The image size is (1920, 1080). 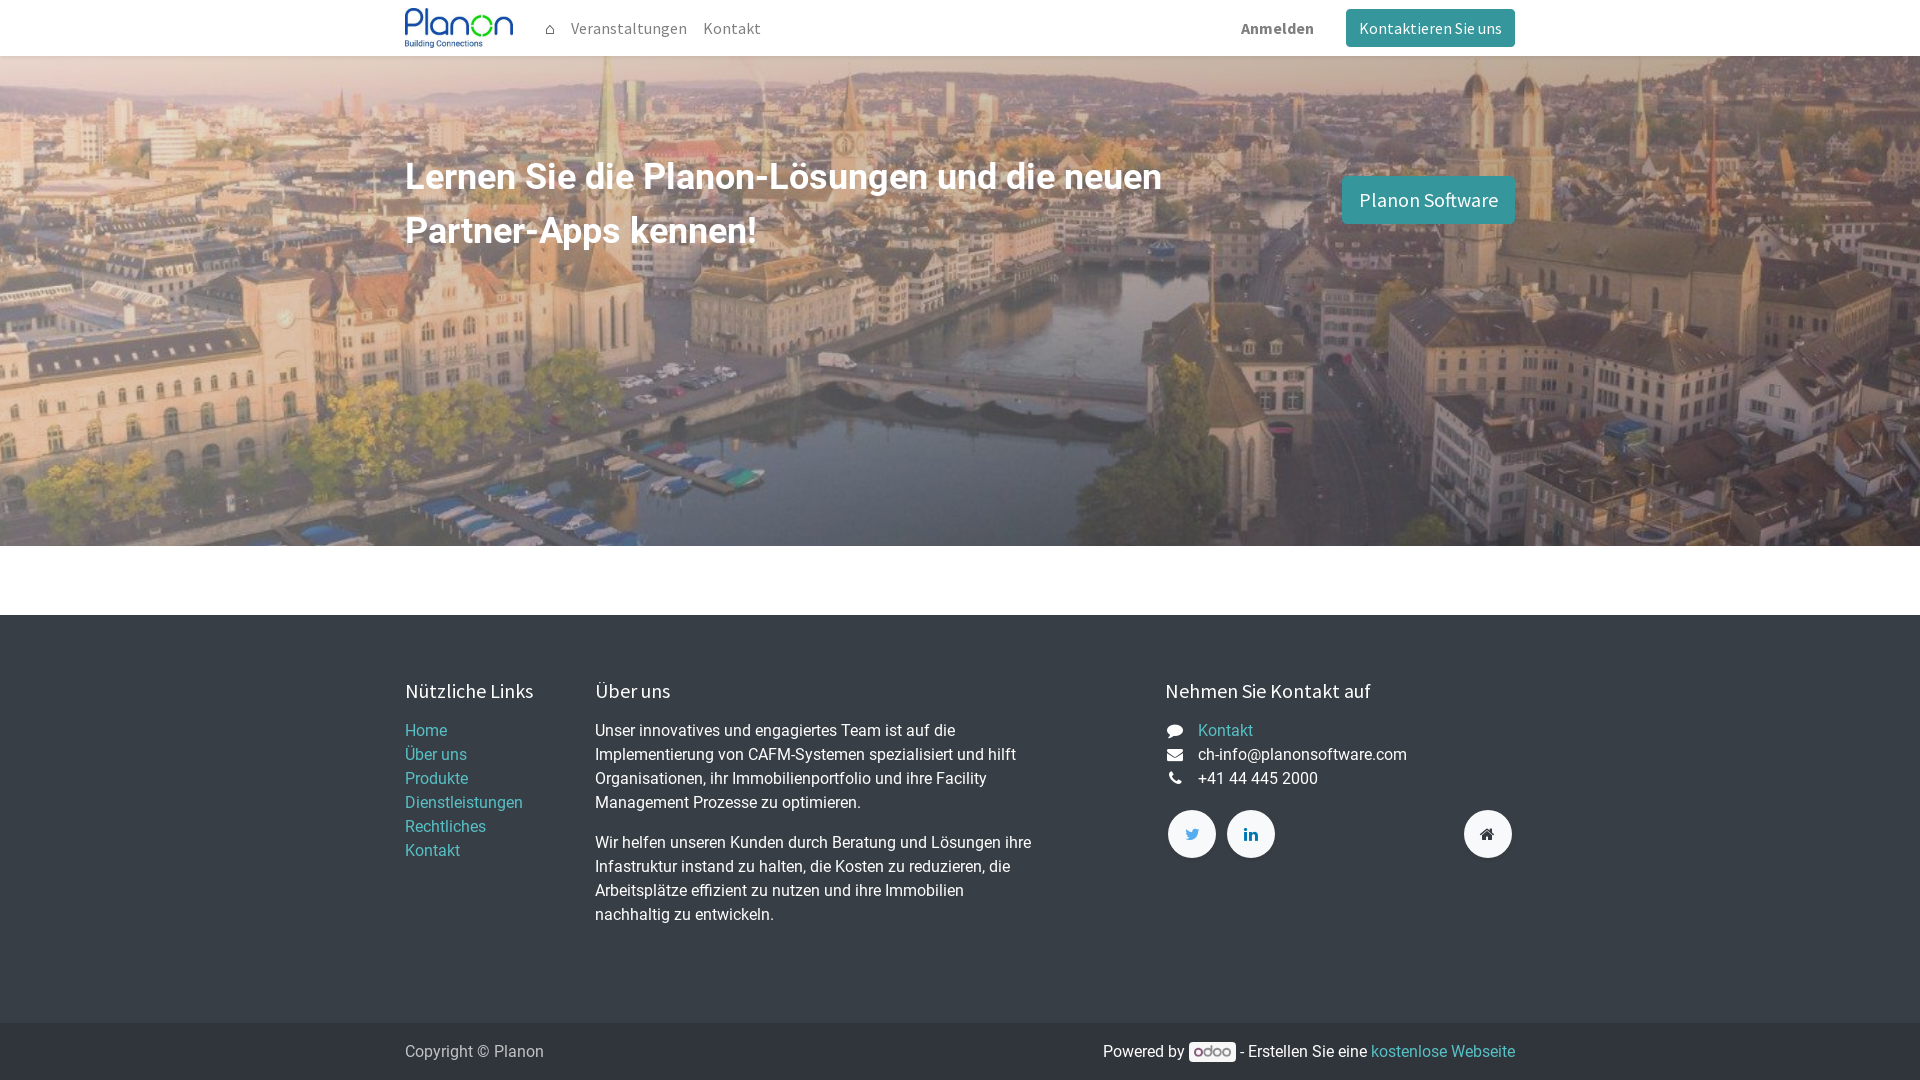 I want to click on kostenlose Webseite, so click(x=1443, y=1052).